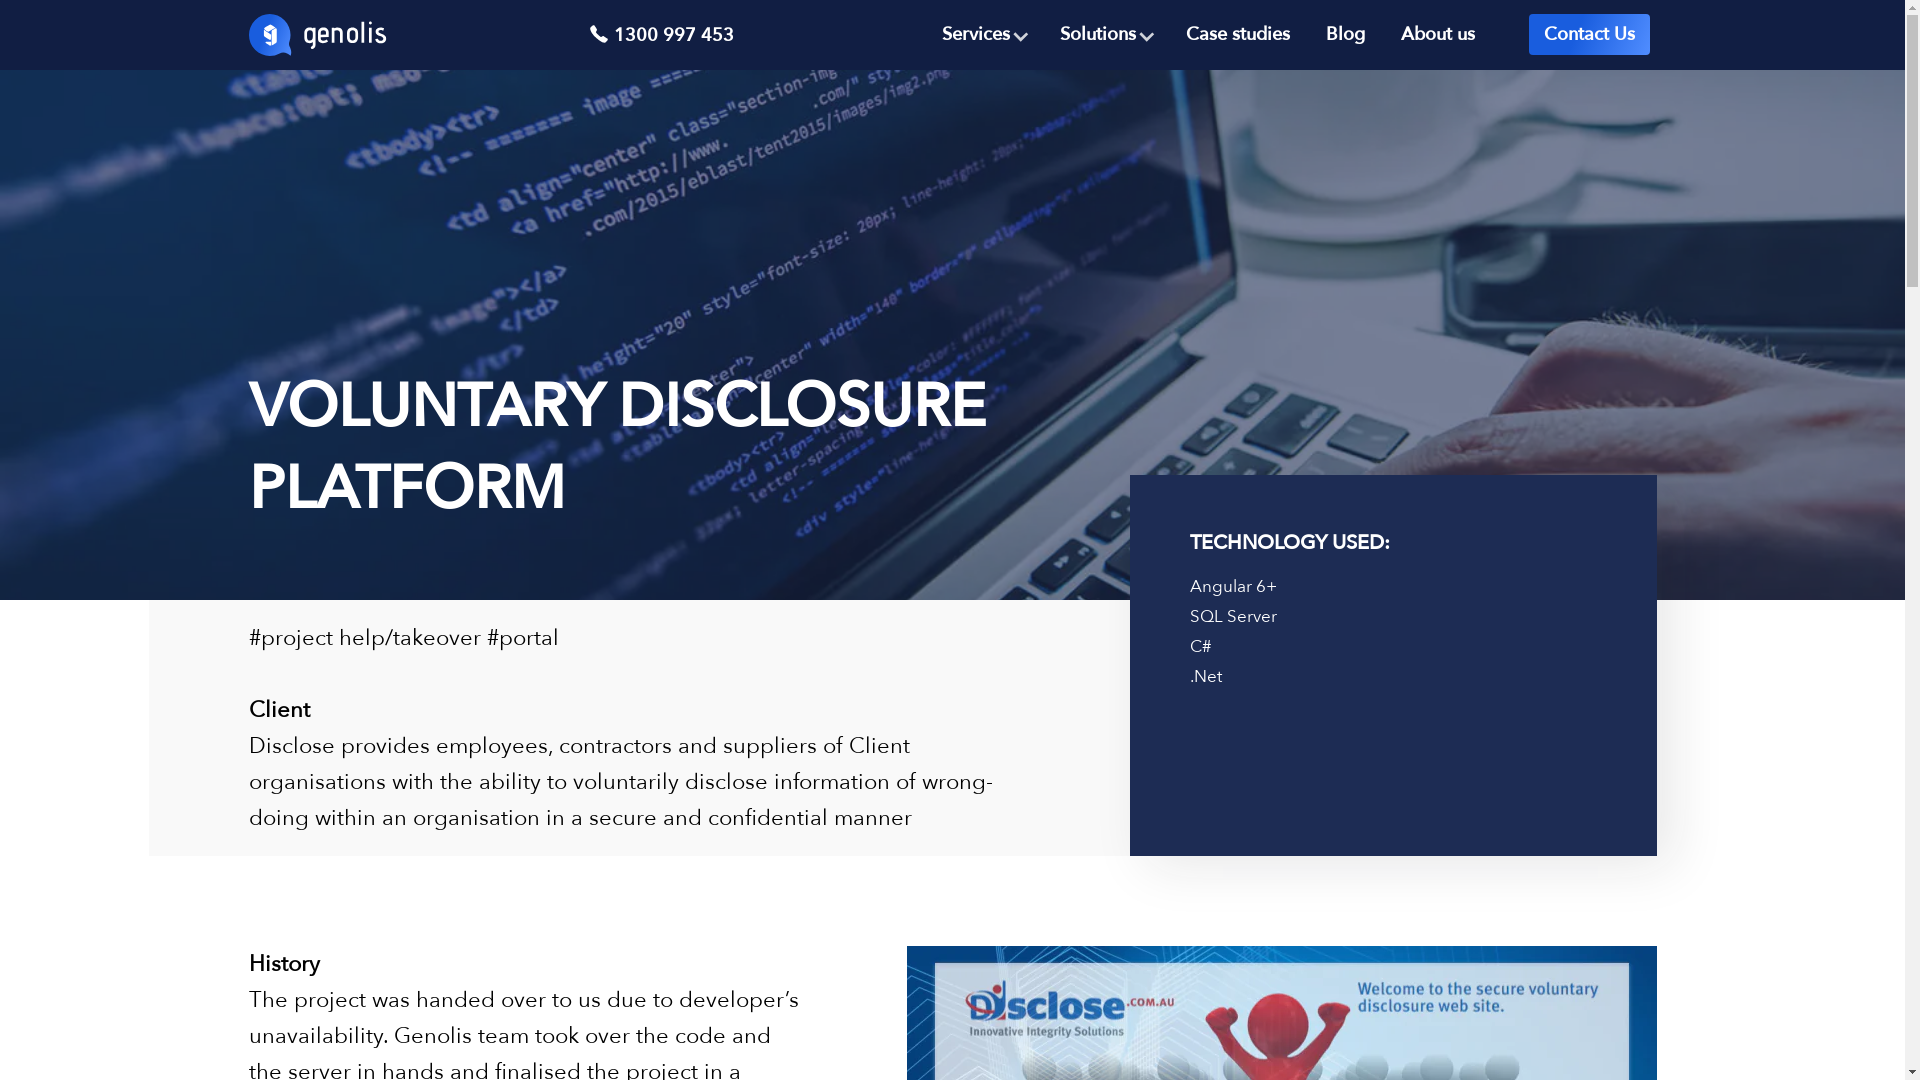 The width and height of the screenshot is (1920, 1080). Describe the element at coordinates (1104, 34) in the screenshot. I see `Solutions` at that location.